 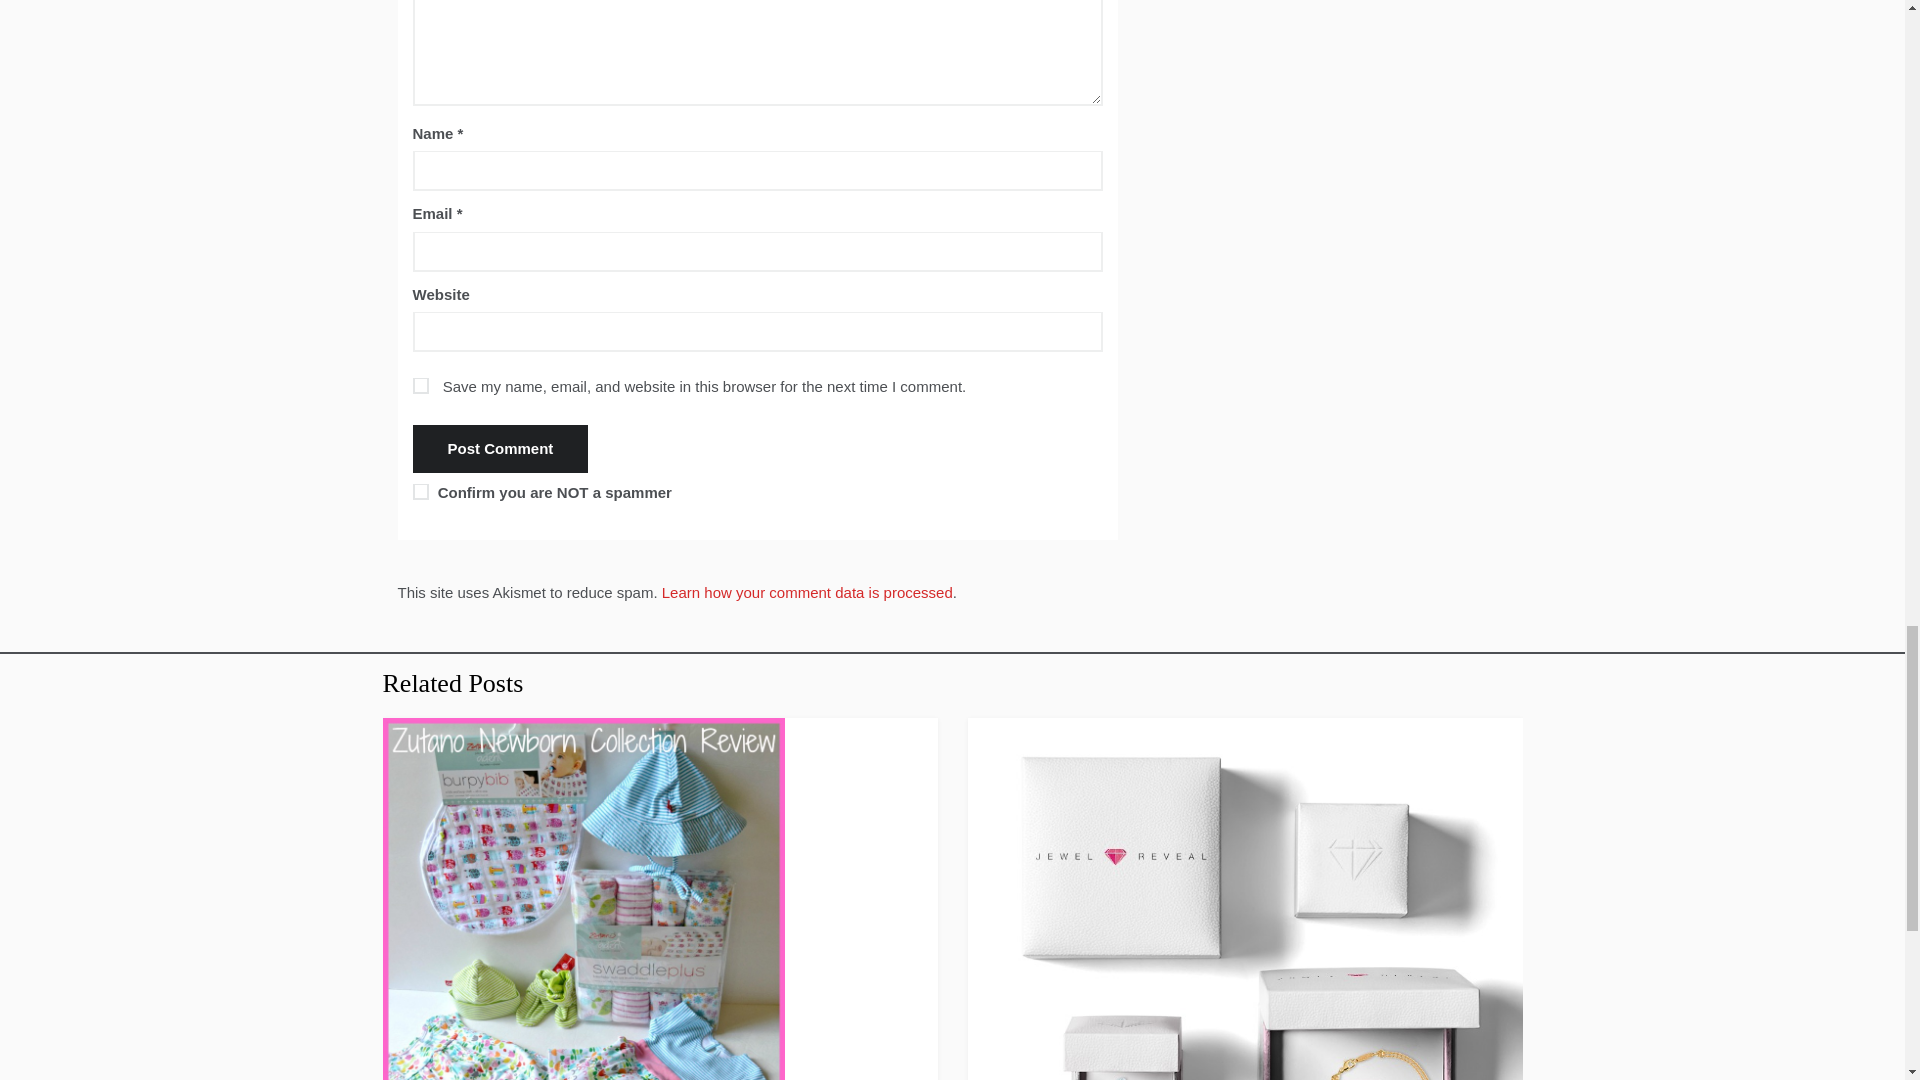 I want to click on yes, so click(x=420, y=386).